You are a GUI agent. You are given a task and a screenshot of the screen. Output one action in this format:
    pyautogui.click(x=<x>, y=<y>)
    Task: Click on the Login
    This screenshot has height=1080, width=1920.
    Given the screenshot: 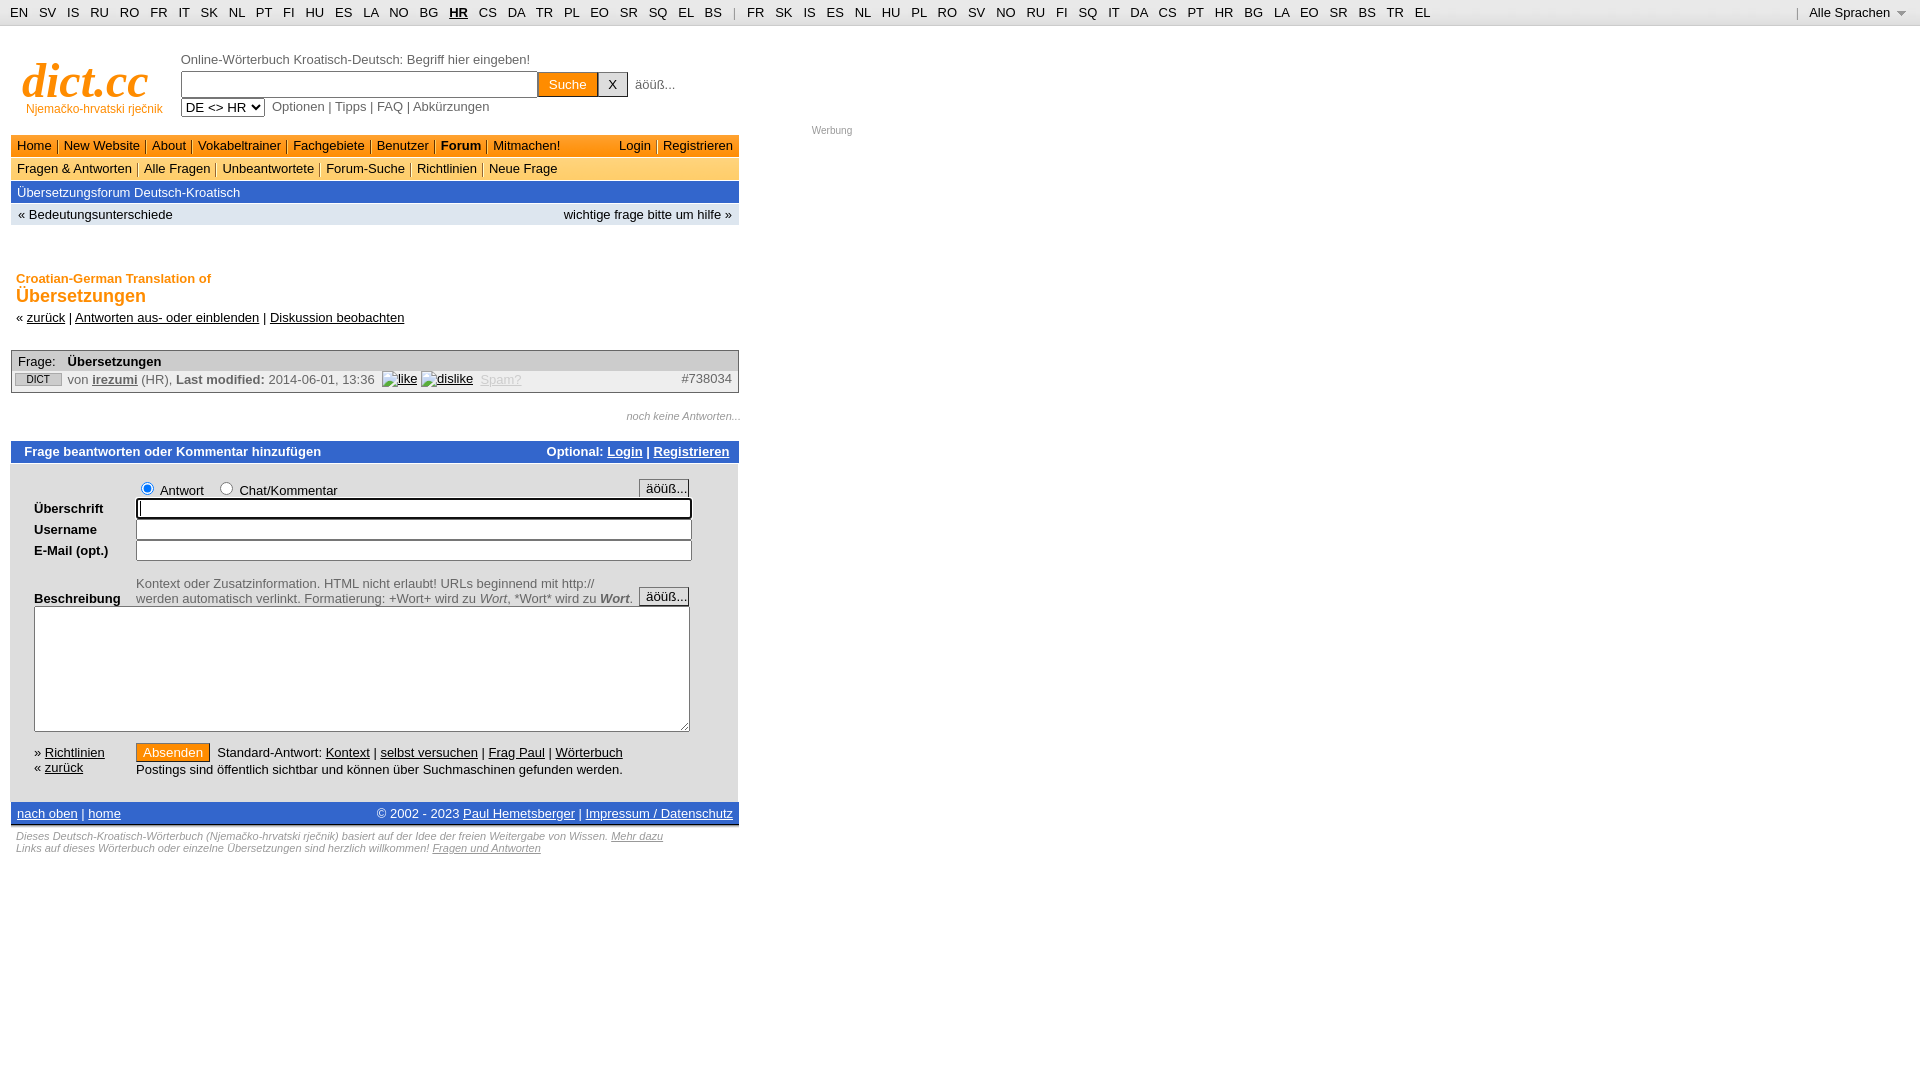 What is the action you would take?
    pyautogui.click(x=635, y=146)
    